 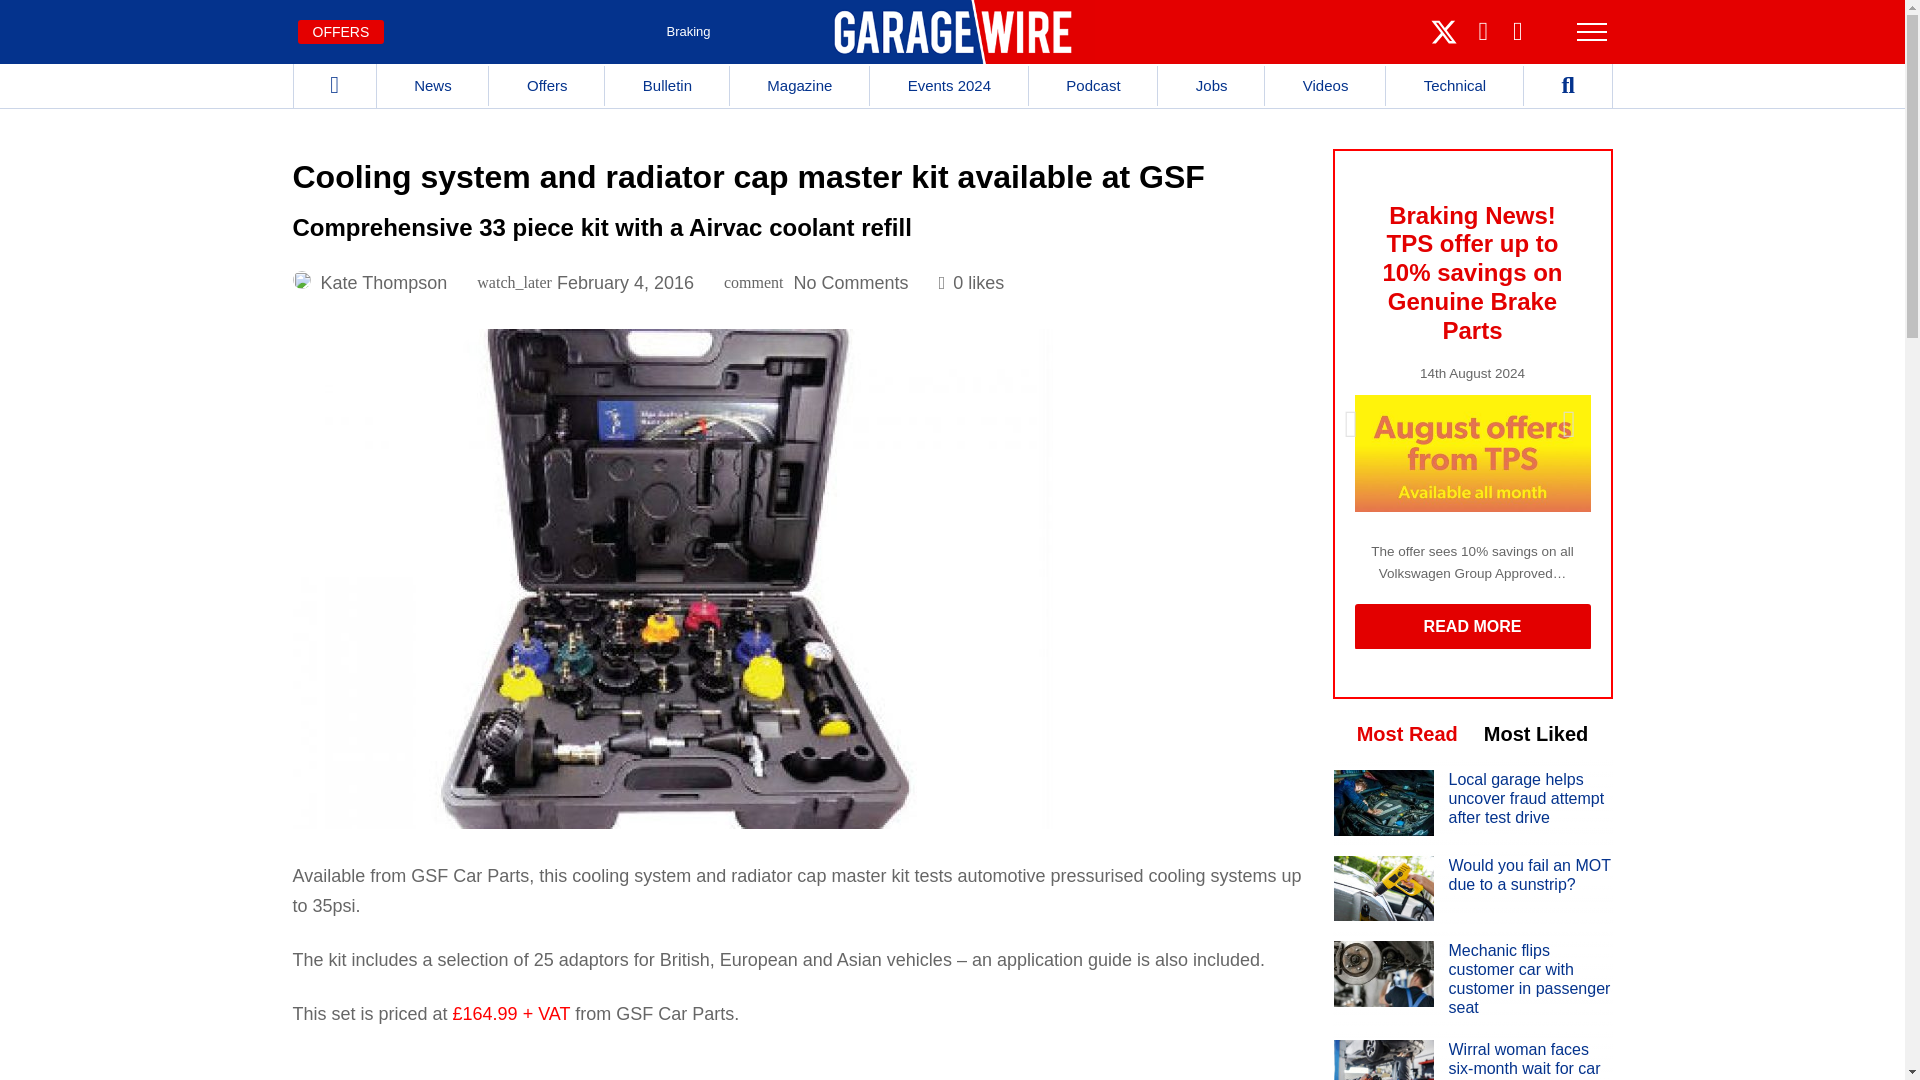 What do you see at coordinates (851, 282) in the screenshot?
I see `No Comments` at bounding box center [851, 282].